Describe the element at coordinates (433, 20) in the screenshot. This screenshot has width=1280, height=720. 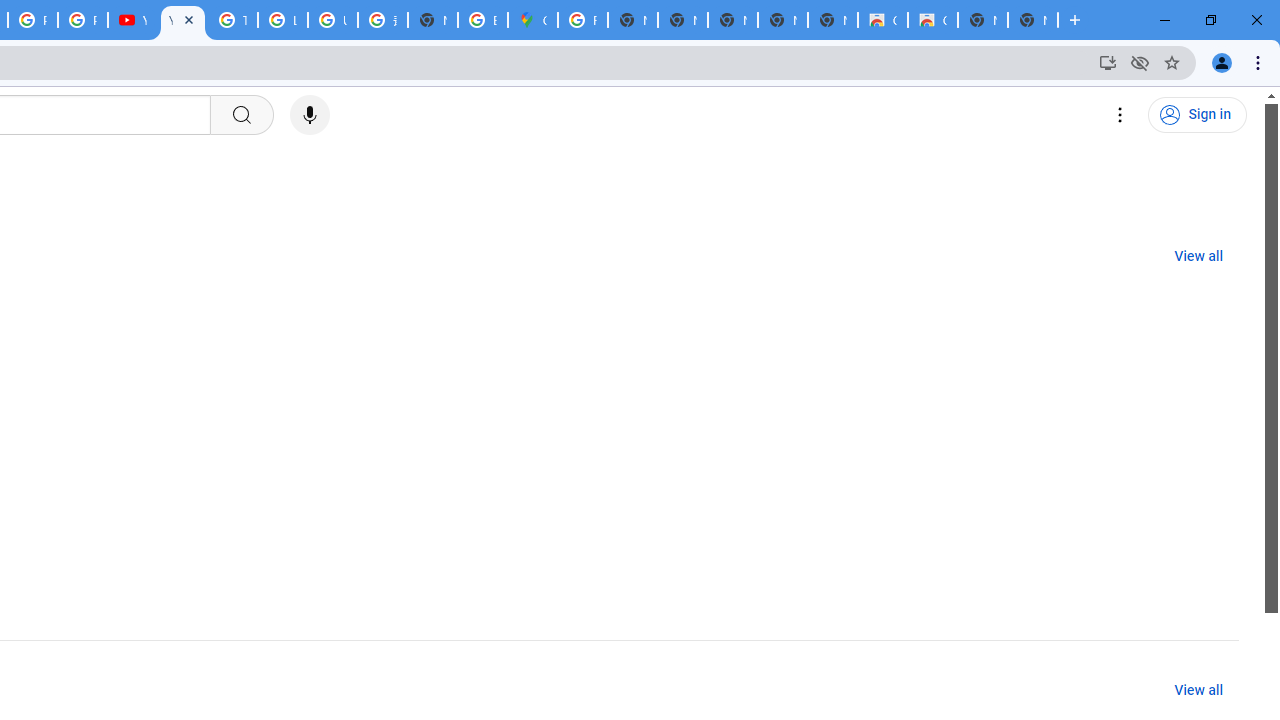
I see `New Tab` at that location.